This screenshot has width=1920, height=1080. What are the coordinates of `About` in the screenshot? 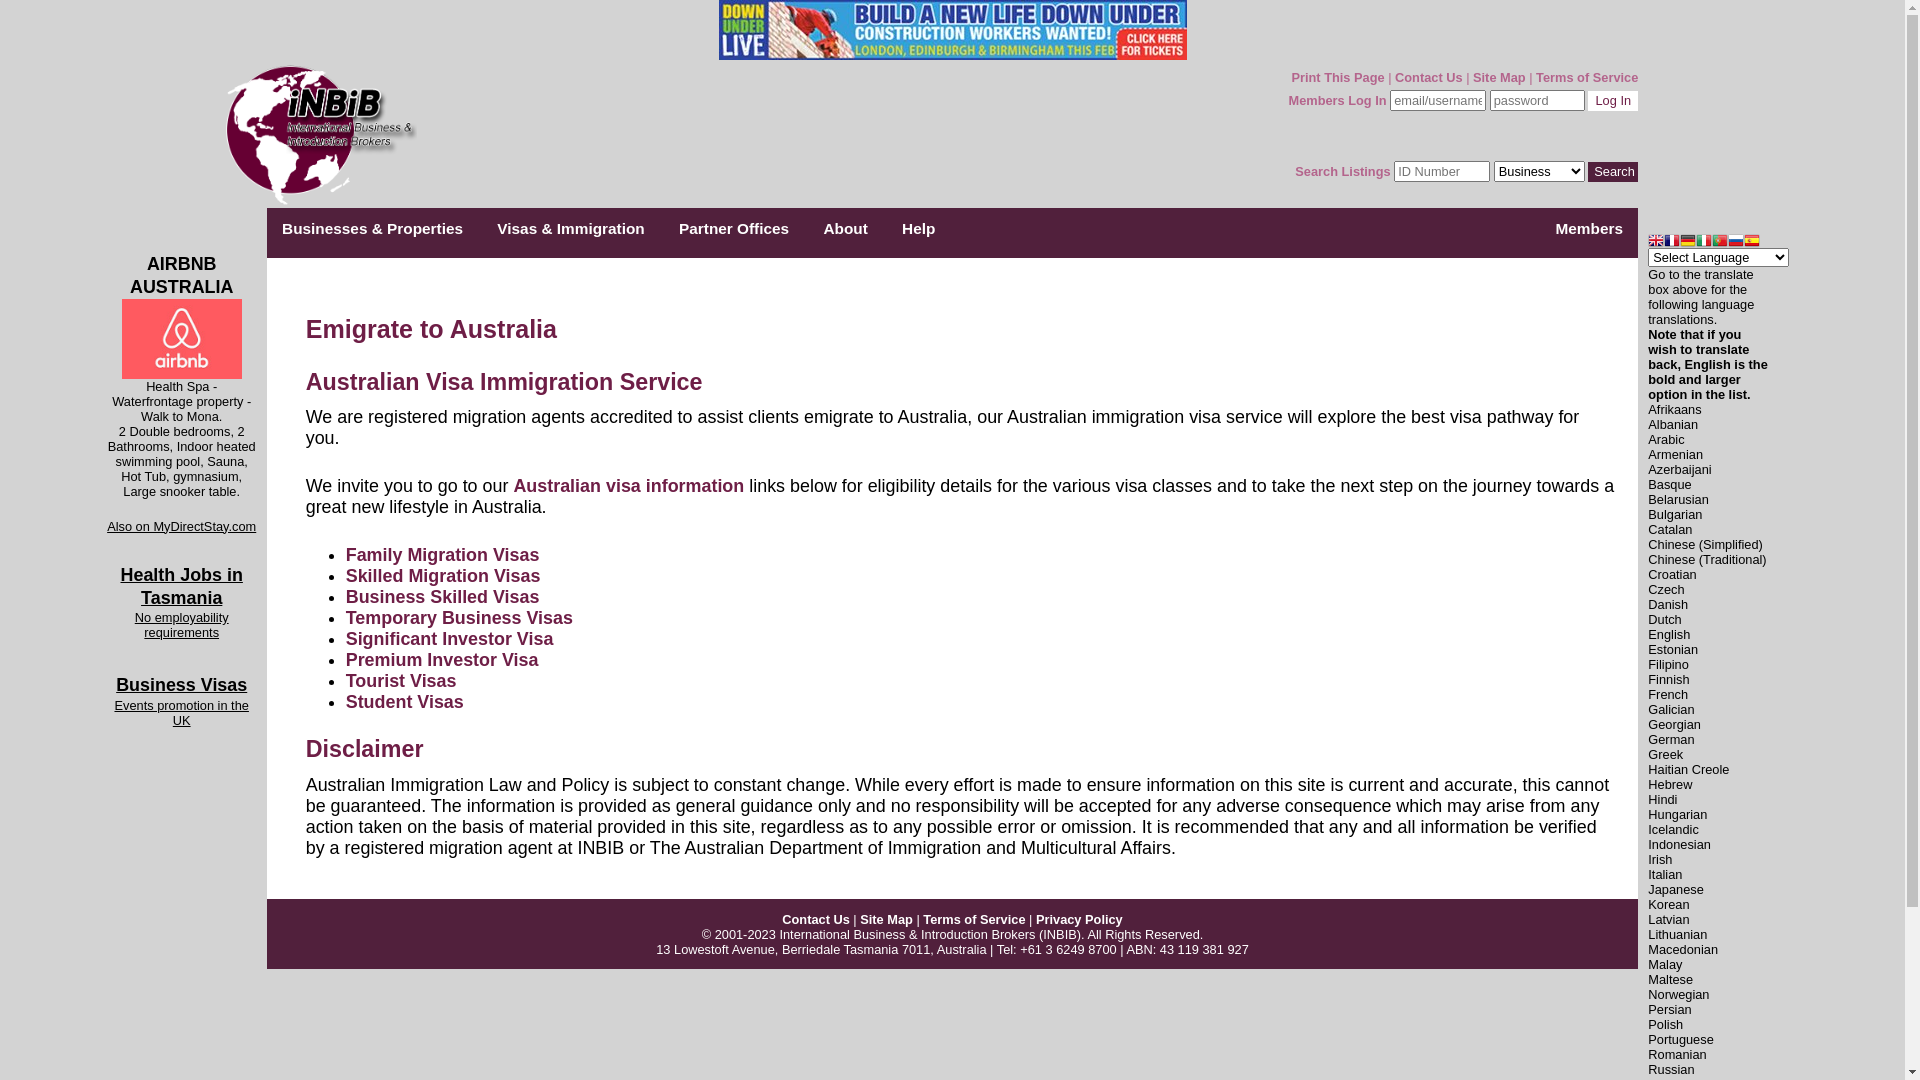 It's located at (846, 230).